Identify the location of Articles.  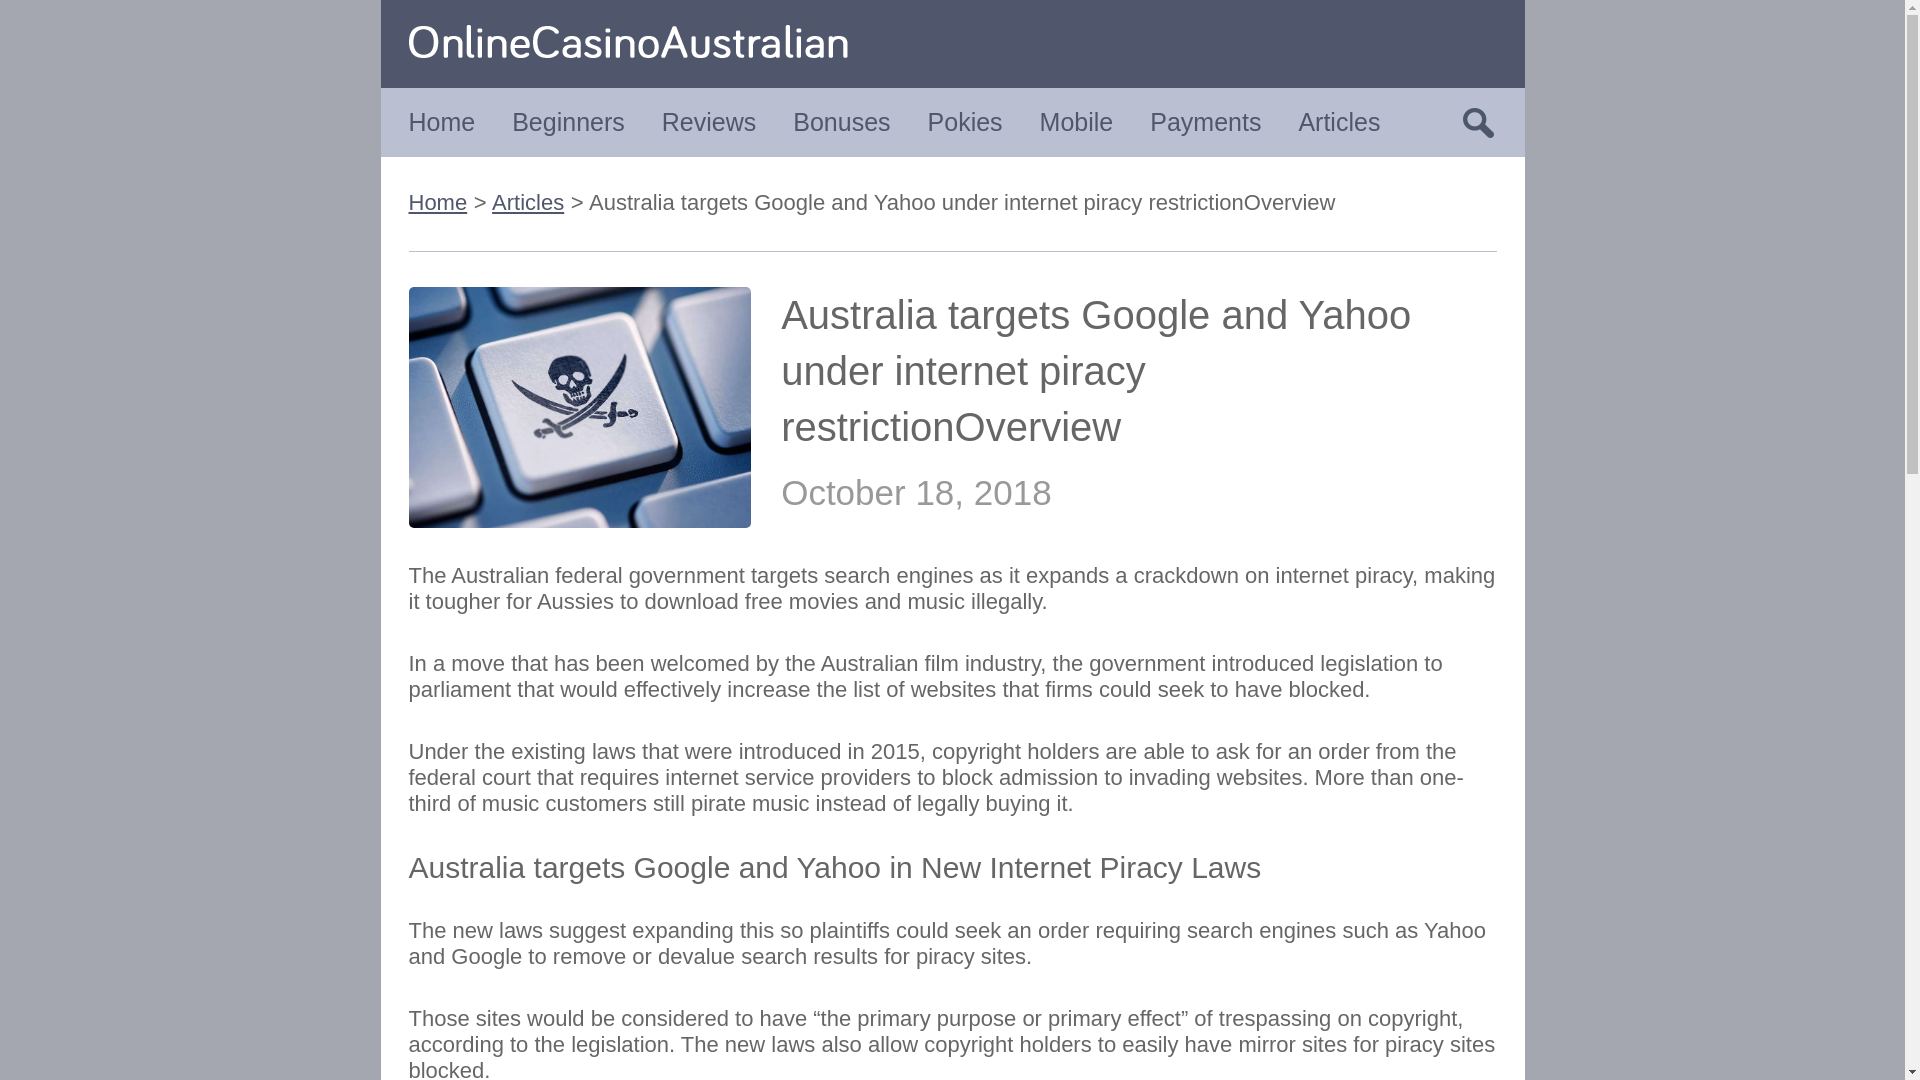
(528, 202).